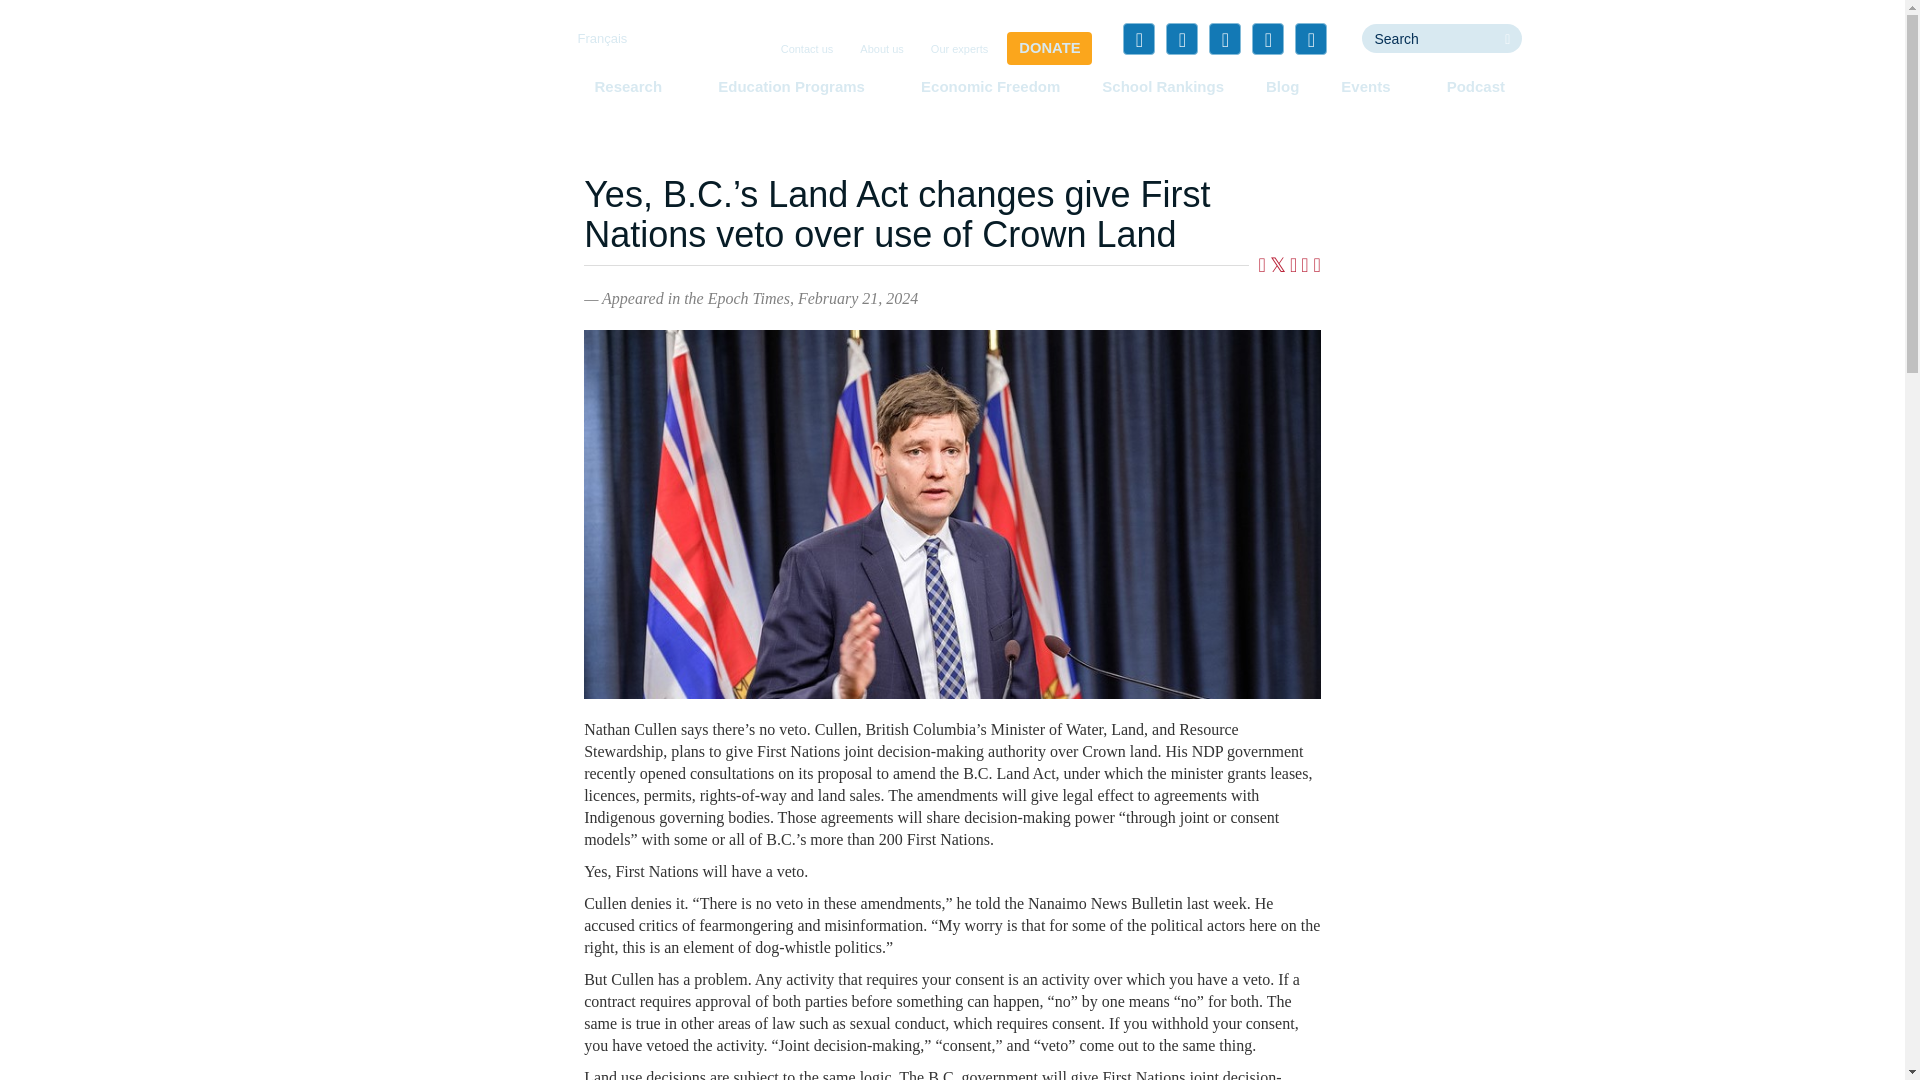 This screenshot has width=1920, height=1080. I want to click on Instagram, so click(1310, 38).